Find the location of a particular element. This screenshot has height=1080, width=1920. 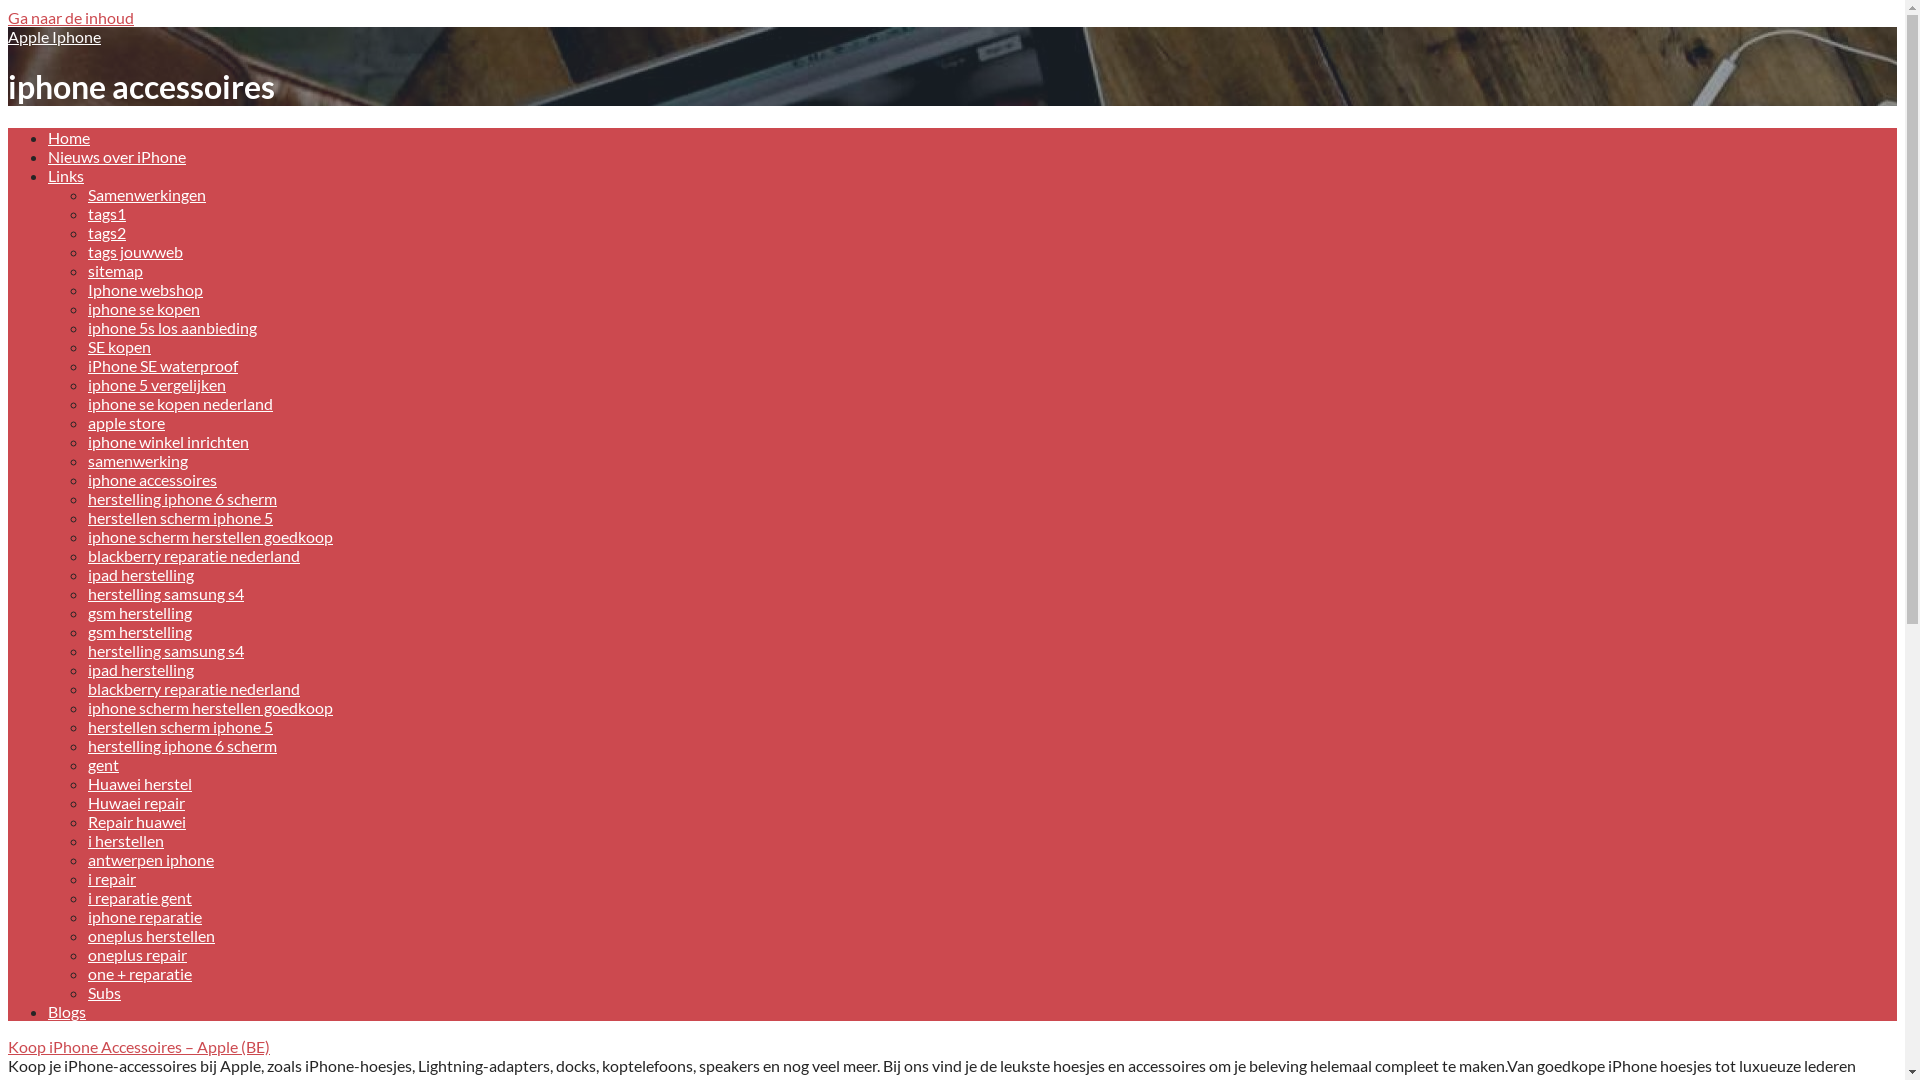

iphone winkel inrichten is located at coordinates (168, 442).